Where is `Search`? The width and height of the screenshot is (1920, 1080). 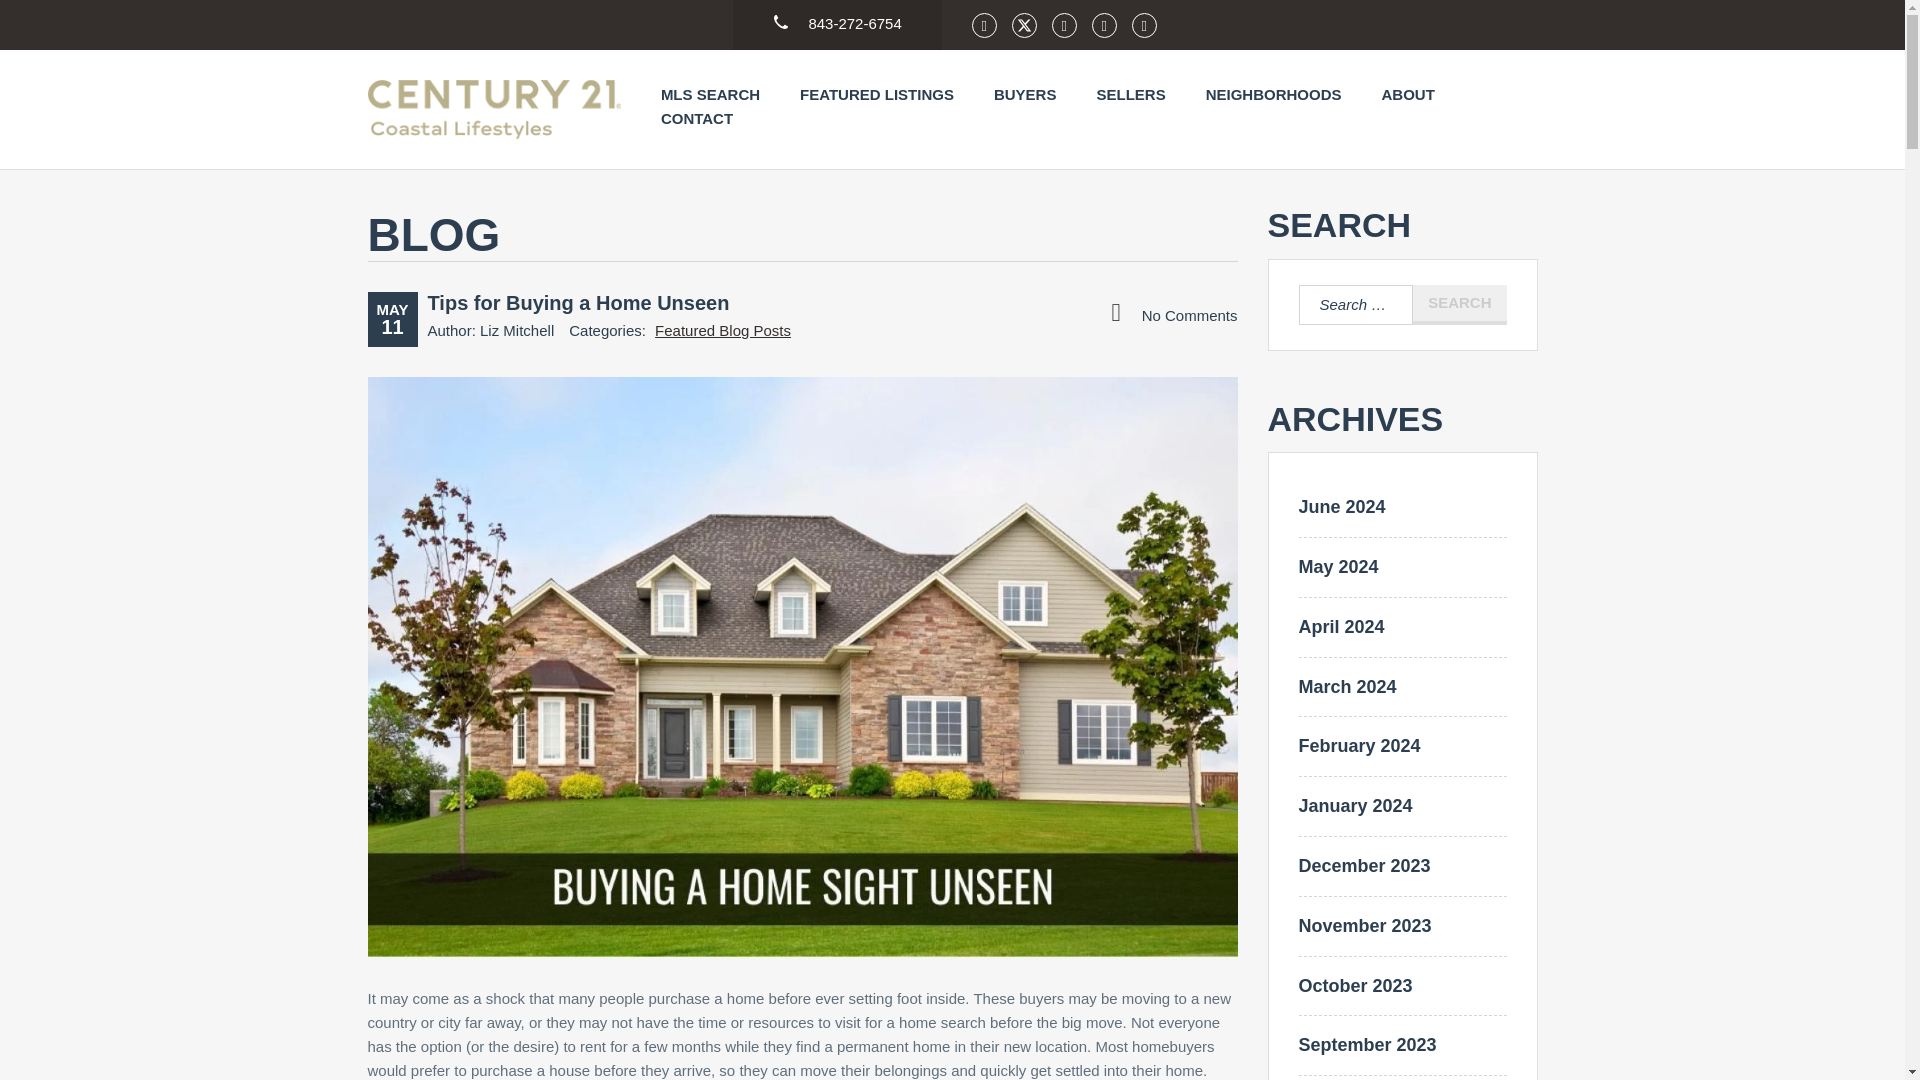
Search is located at coordinates (1459, 305).